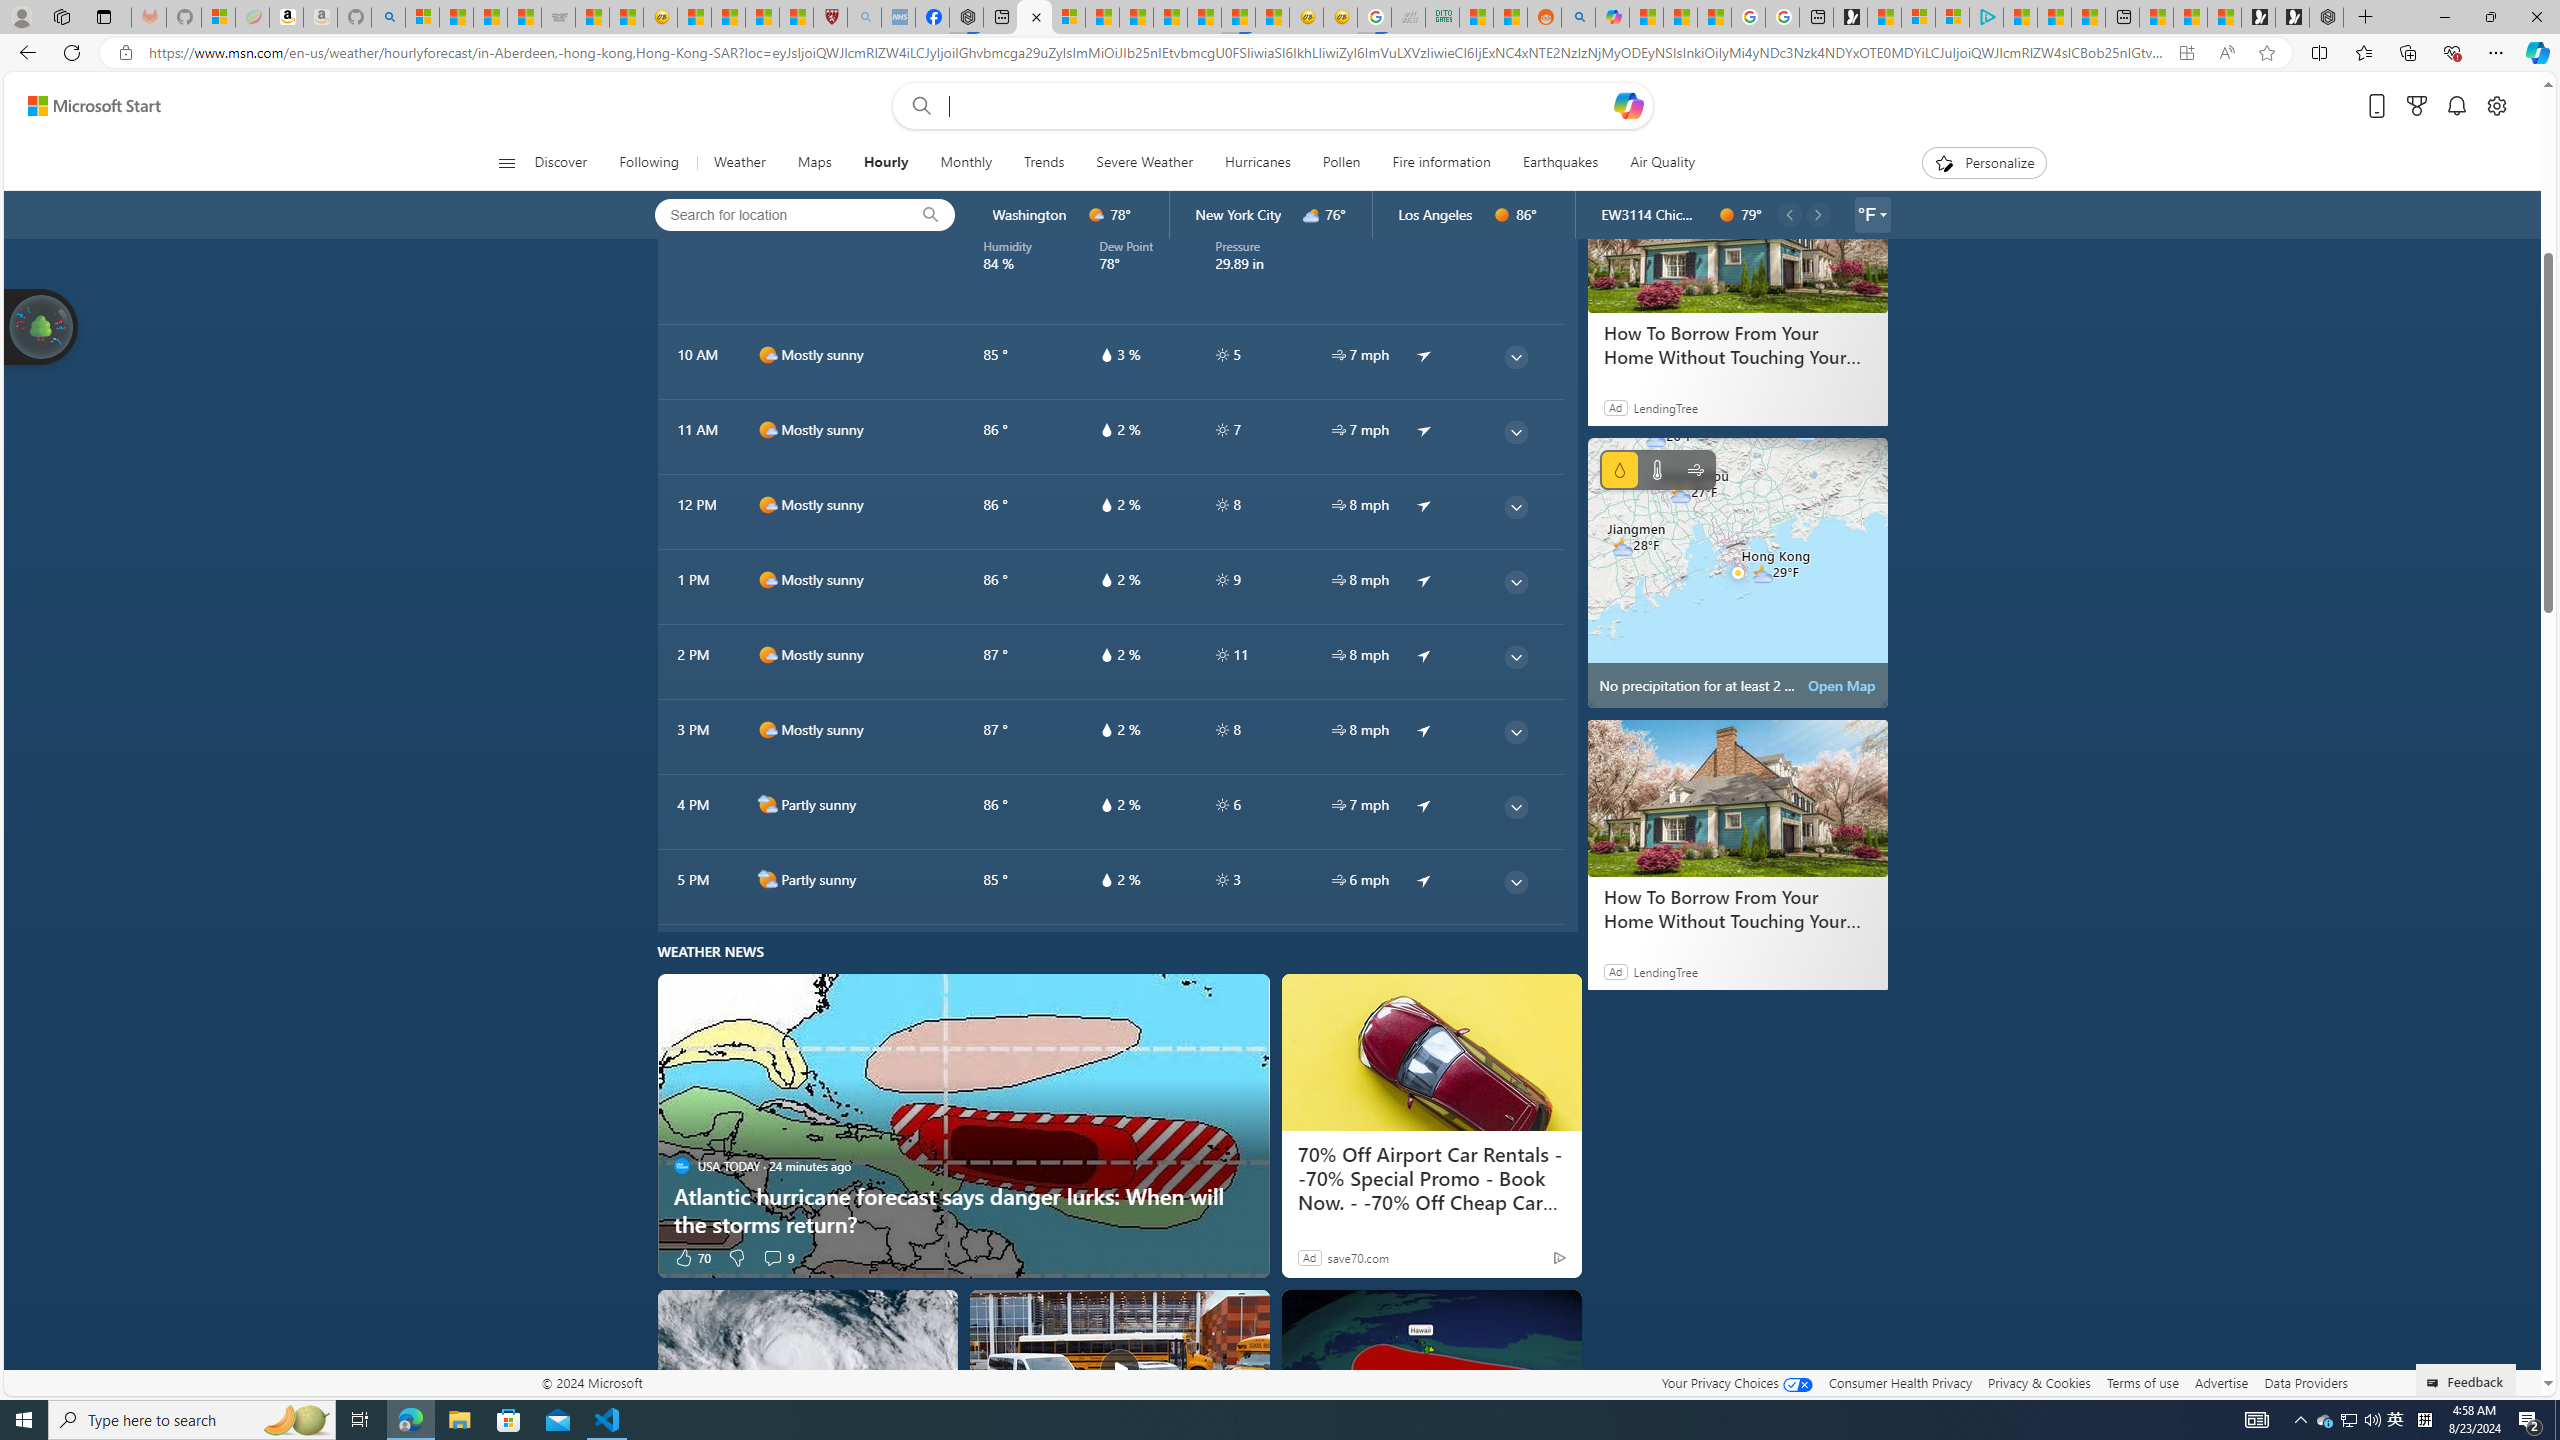 This screenshot has width=2560, height=1440. I want to click on Wind, so click(1696, 470).